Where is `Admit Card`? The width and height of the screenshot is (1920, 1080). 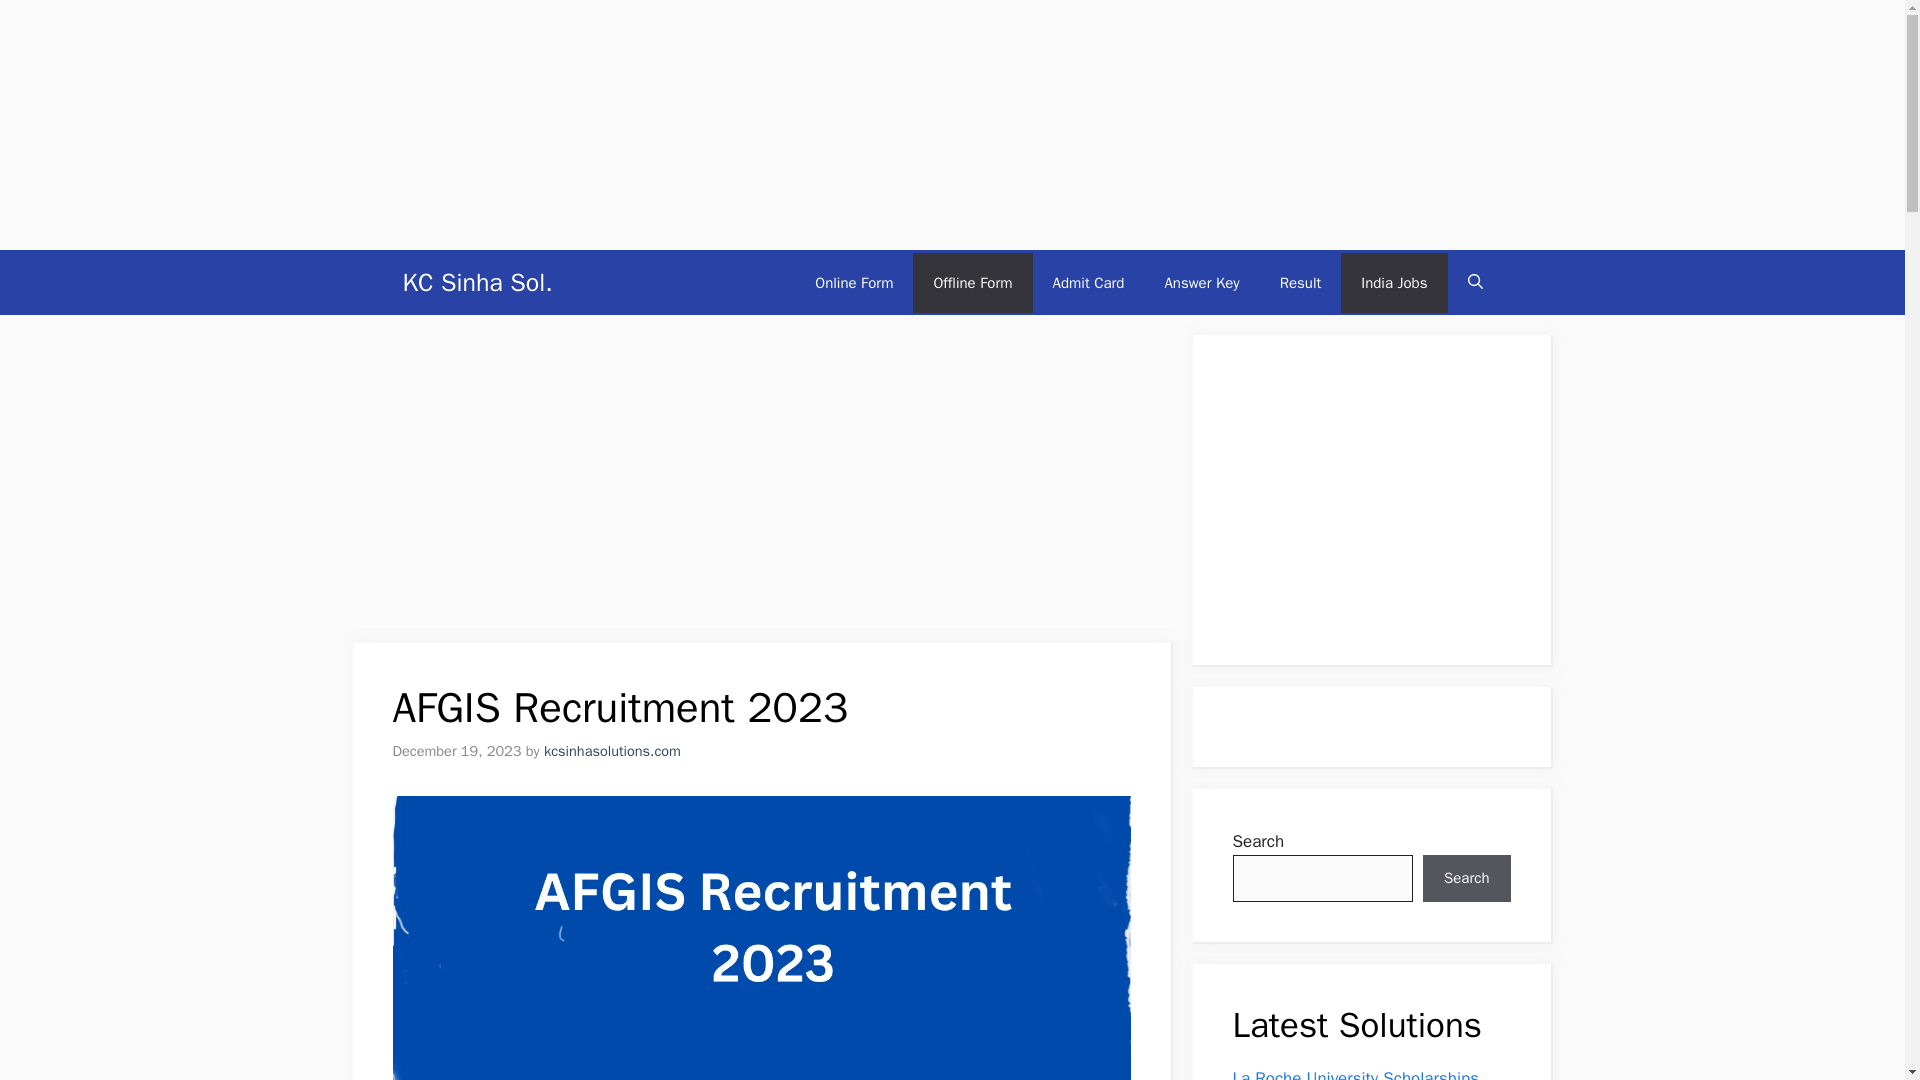 Admit Card is located at coordinates (1088, 282).